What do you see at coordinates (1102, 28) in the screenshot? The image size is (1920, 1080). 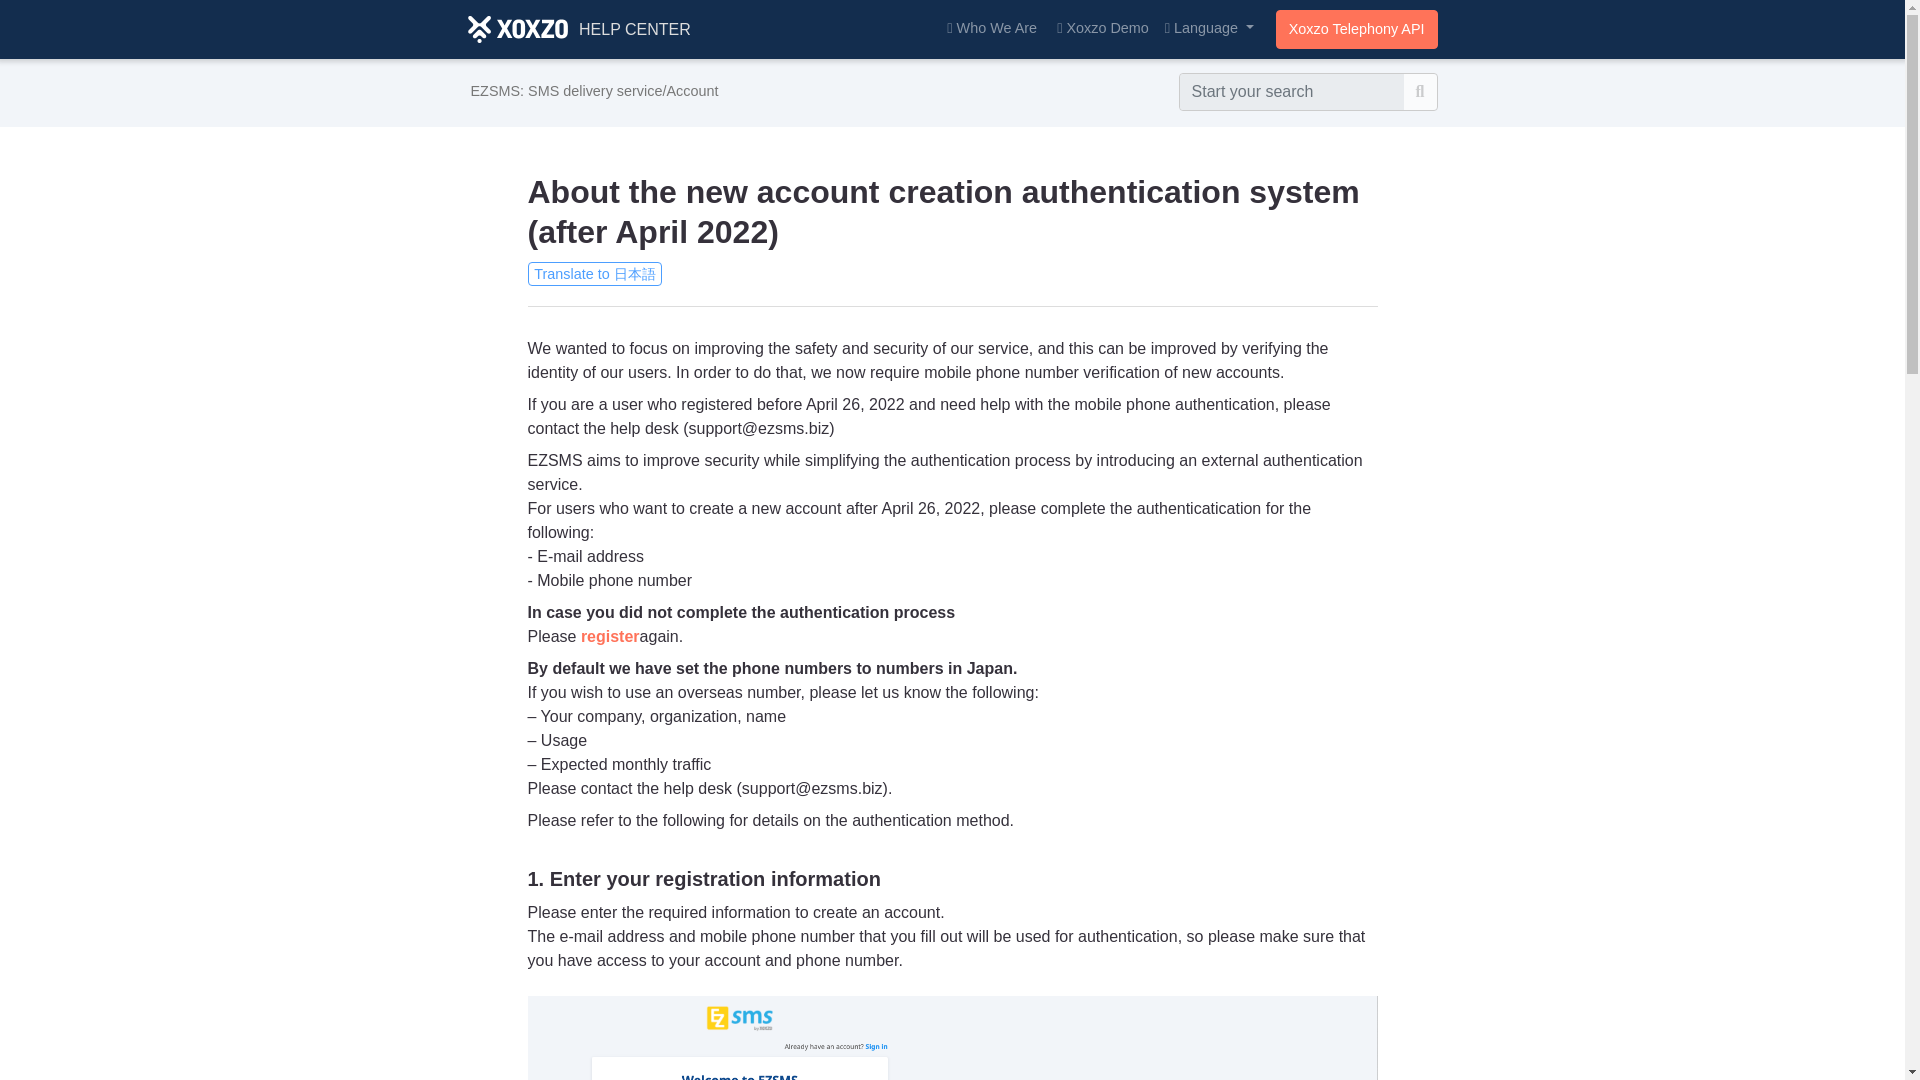 I see `Xoxzo Demo` at bounding box center [1102, 28].